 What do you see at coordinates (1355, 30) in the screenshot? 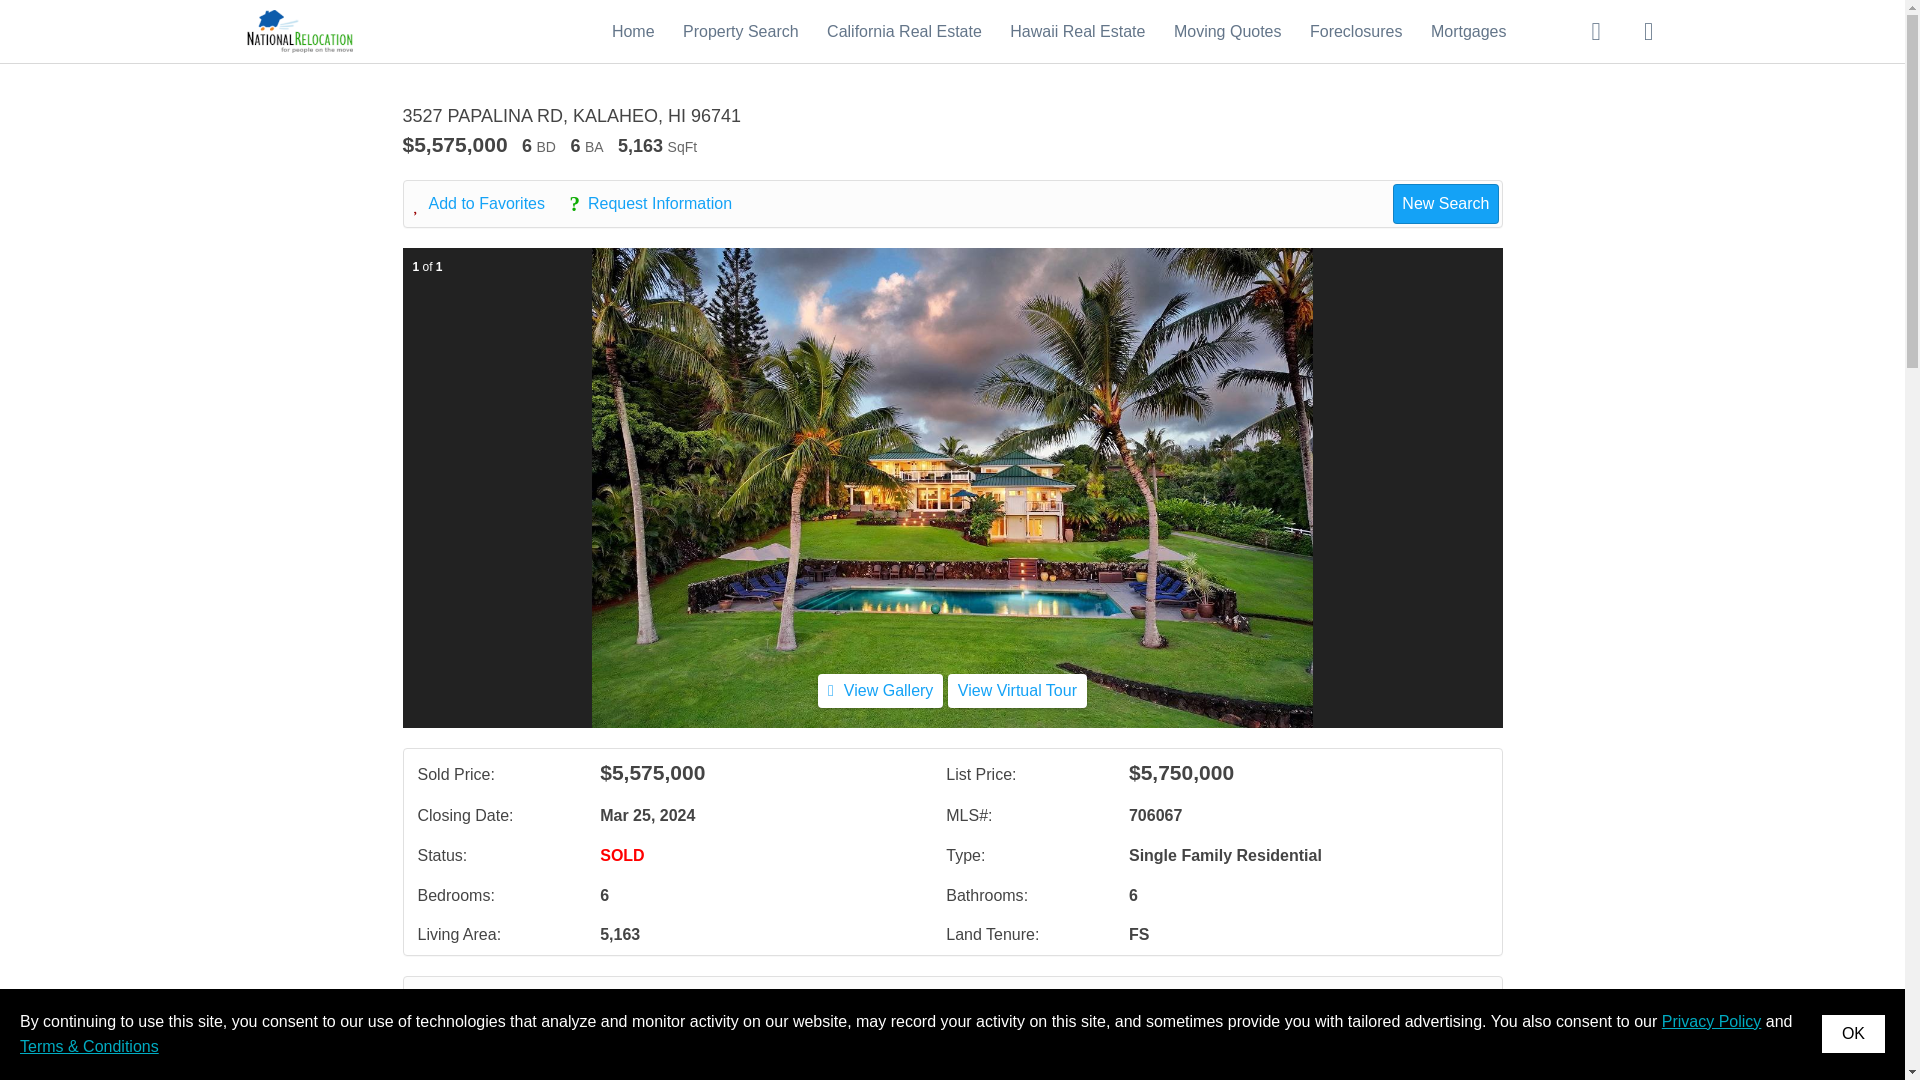
I see `Foreclosures` at bounding box center [1355, 30].